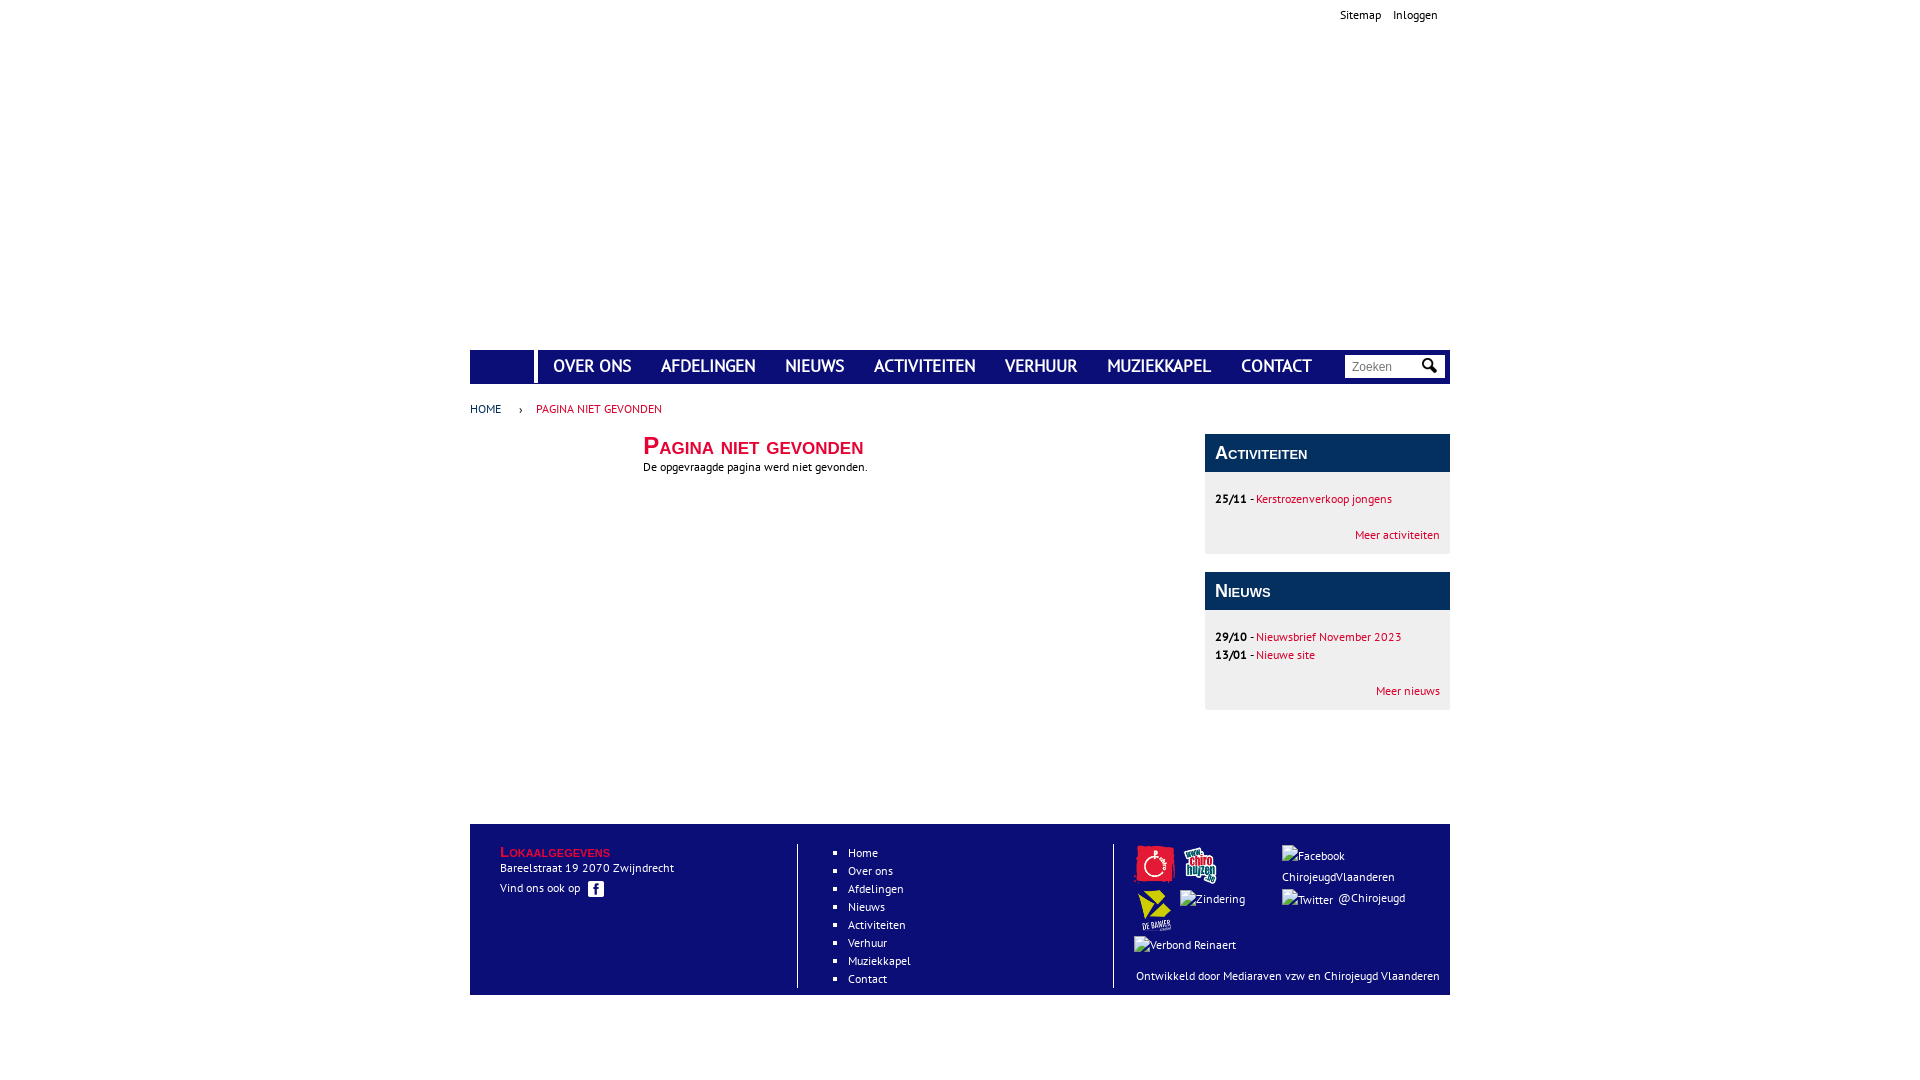 This screenshot has width=1920, height=1080. What do you see at coordinates (1188, 944) in the screenshot?
I see `Zindering` at bounding box center [1188, 944].